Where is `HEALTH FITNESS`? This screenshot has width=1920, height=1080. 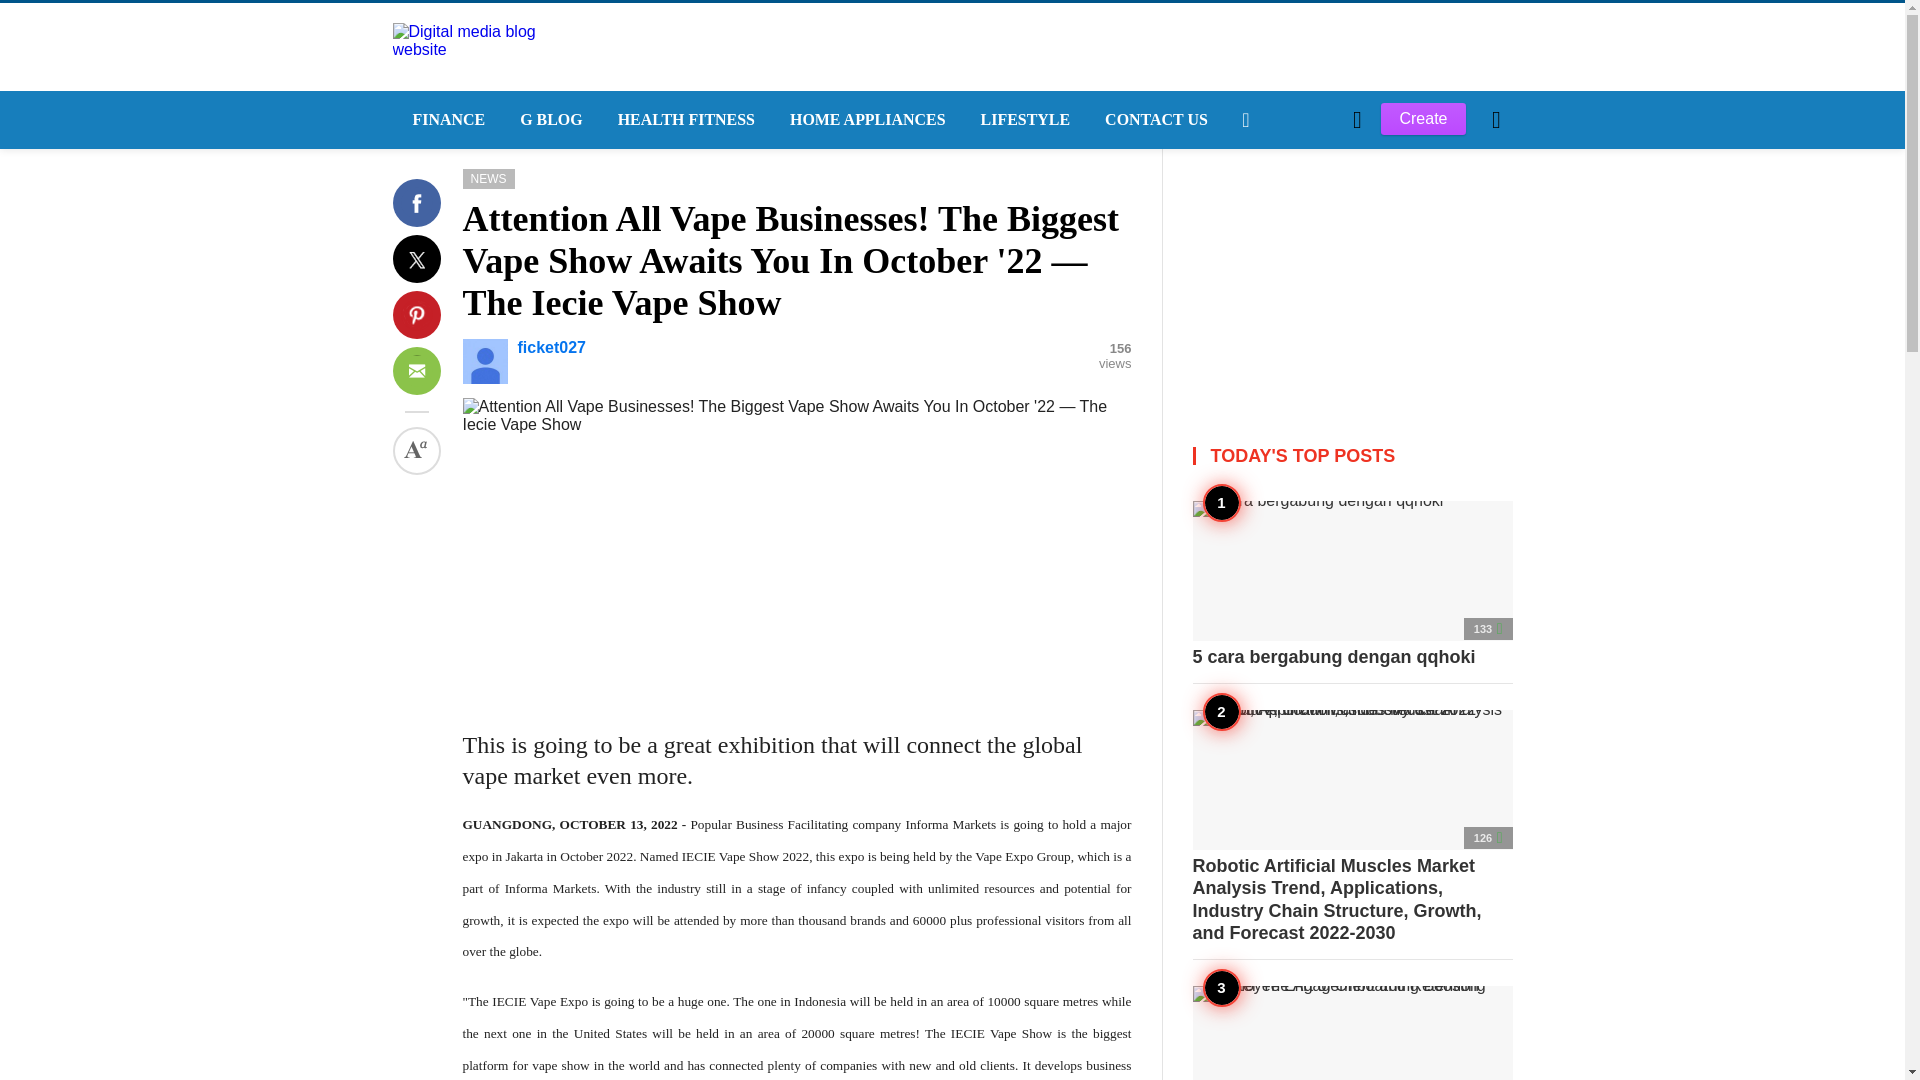 HEALTH FITNESS is located at coordinates (683, 120).